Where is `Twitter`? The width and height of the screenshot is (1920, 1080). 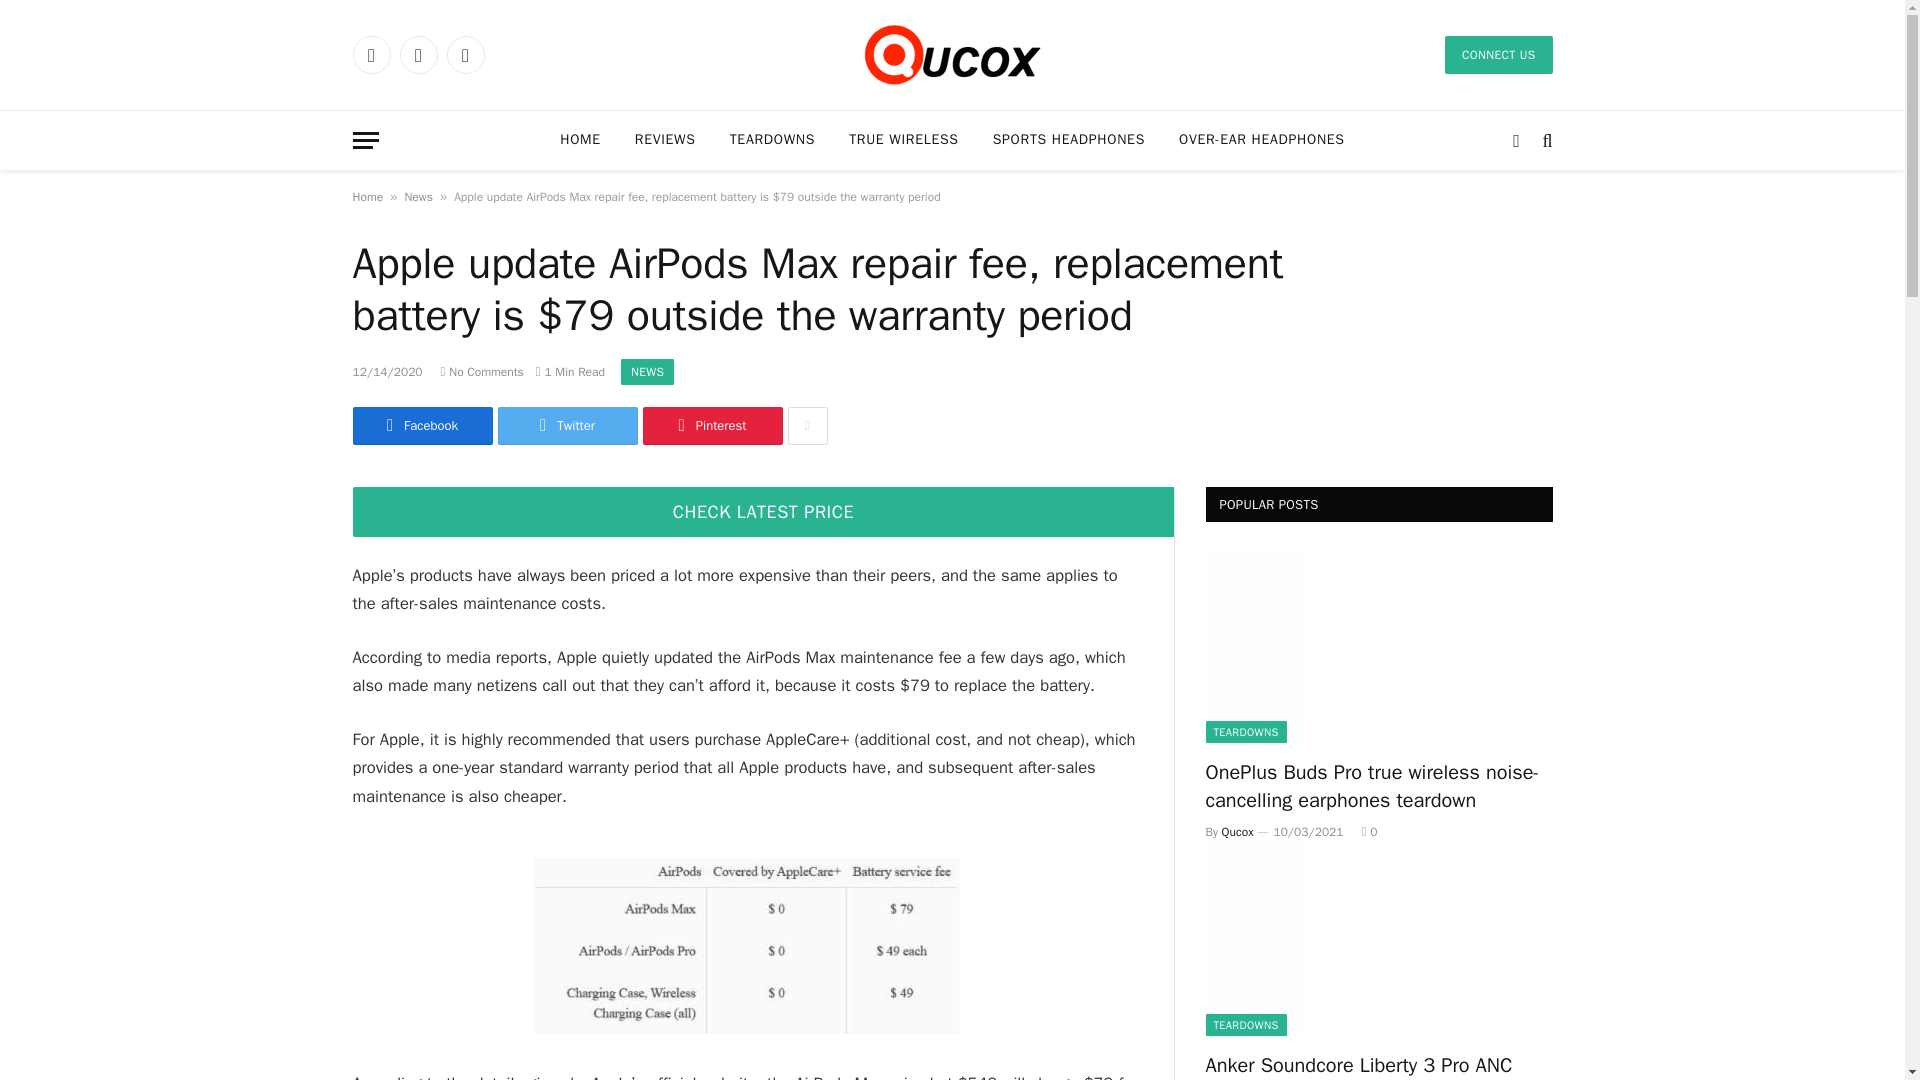
Twitter is located at coordinates (567, 426).